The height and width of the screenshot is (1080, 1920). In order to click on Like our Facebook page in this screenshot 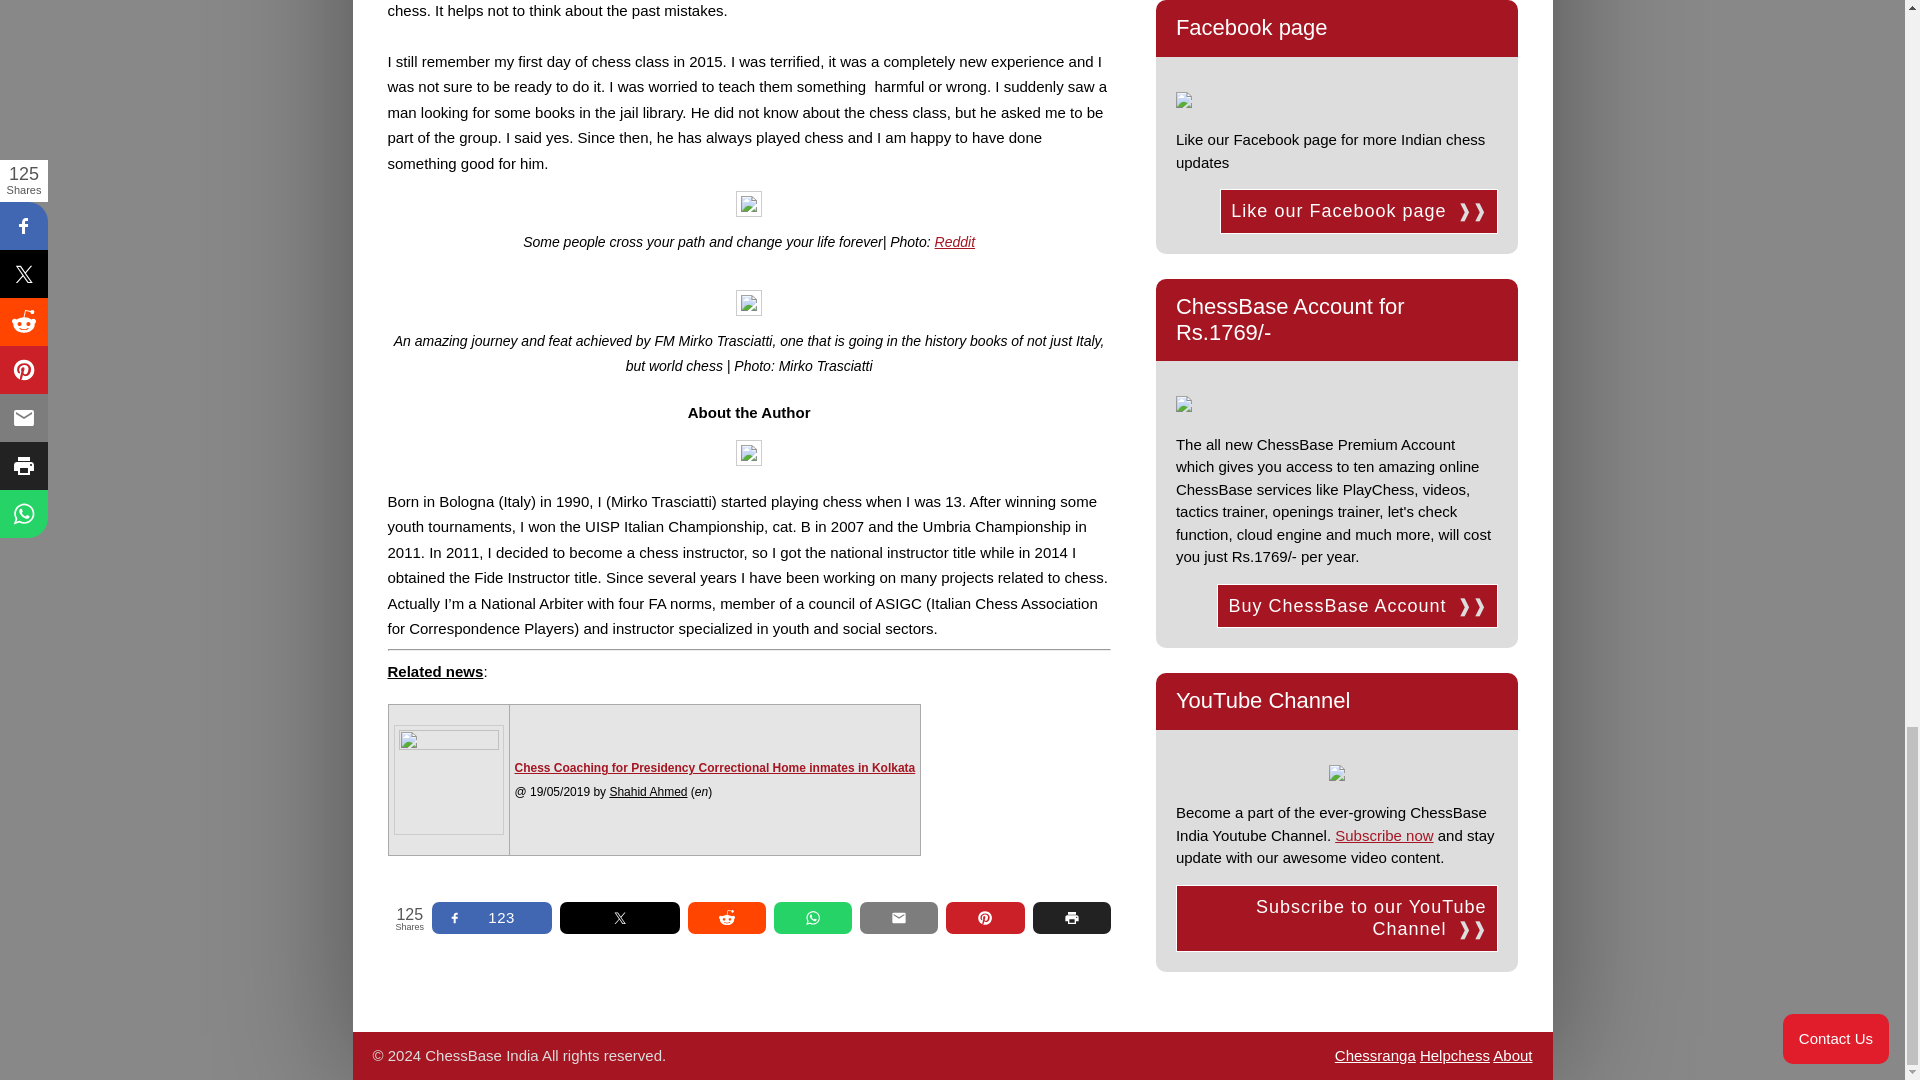, I will do `click(1358, 212)`.